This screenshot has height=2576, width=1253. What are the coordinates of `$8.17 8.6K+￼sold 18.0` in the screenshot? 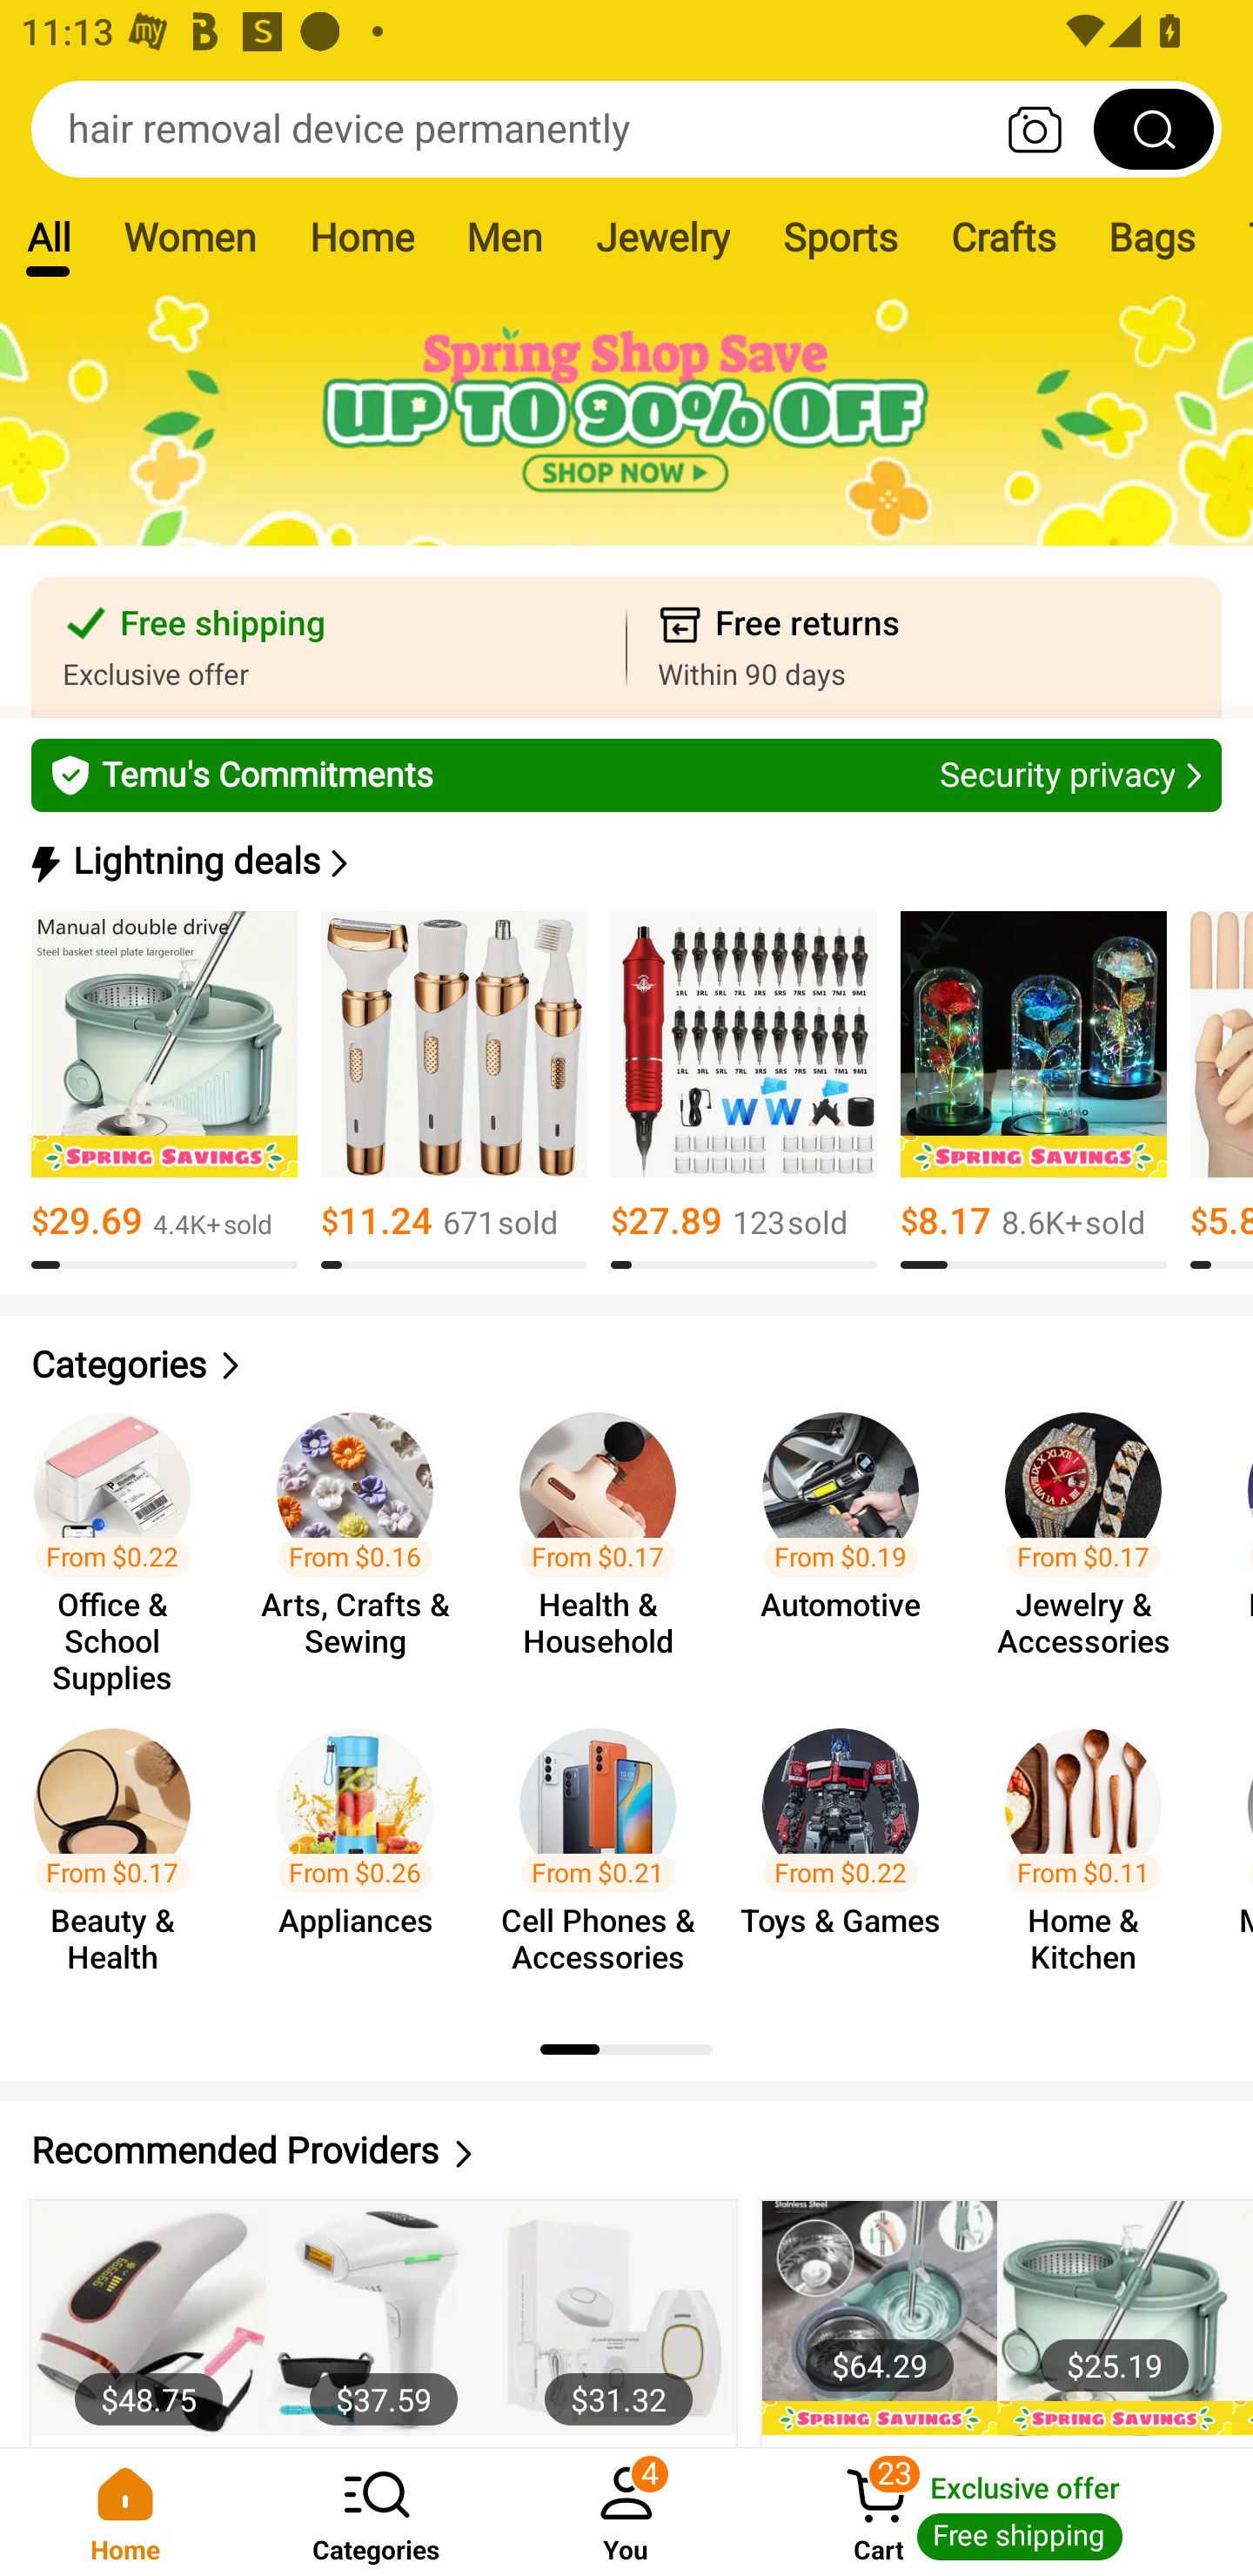 It's located at (1034, 1090).